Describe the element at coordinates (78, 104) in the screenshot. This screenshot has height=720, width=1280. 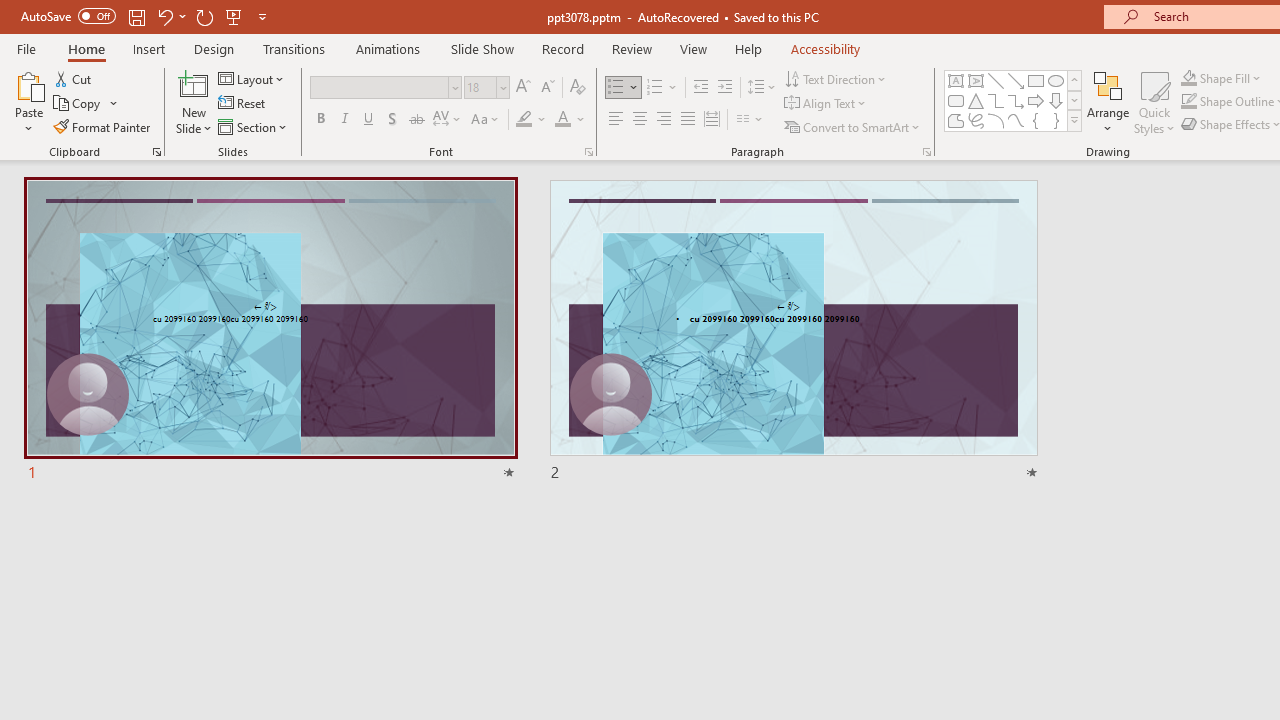
I see `Copy` at that location.